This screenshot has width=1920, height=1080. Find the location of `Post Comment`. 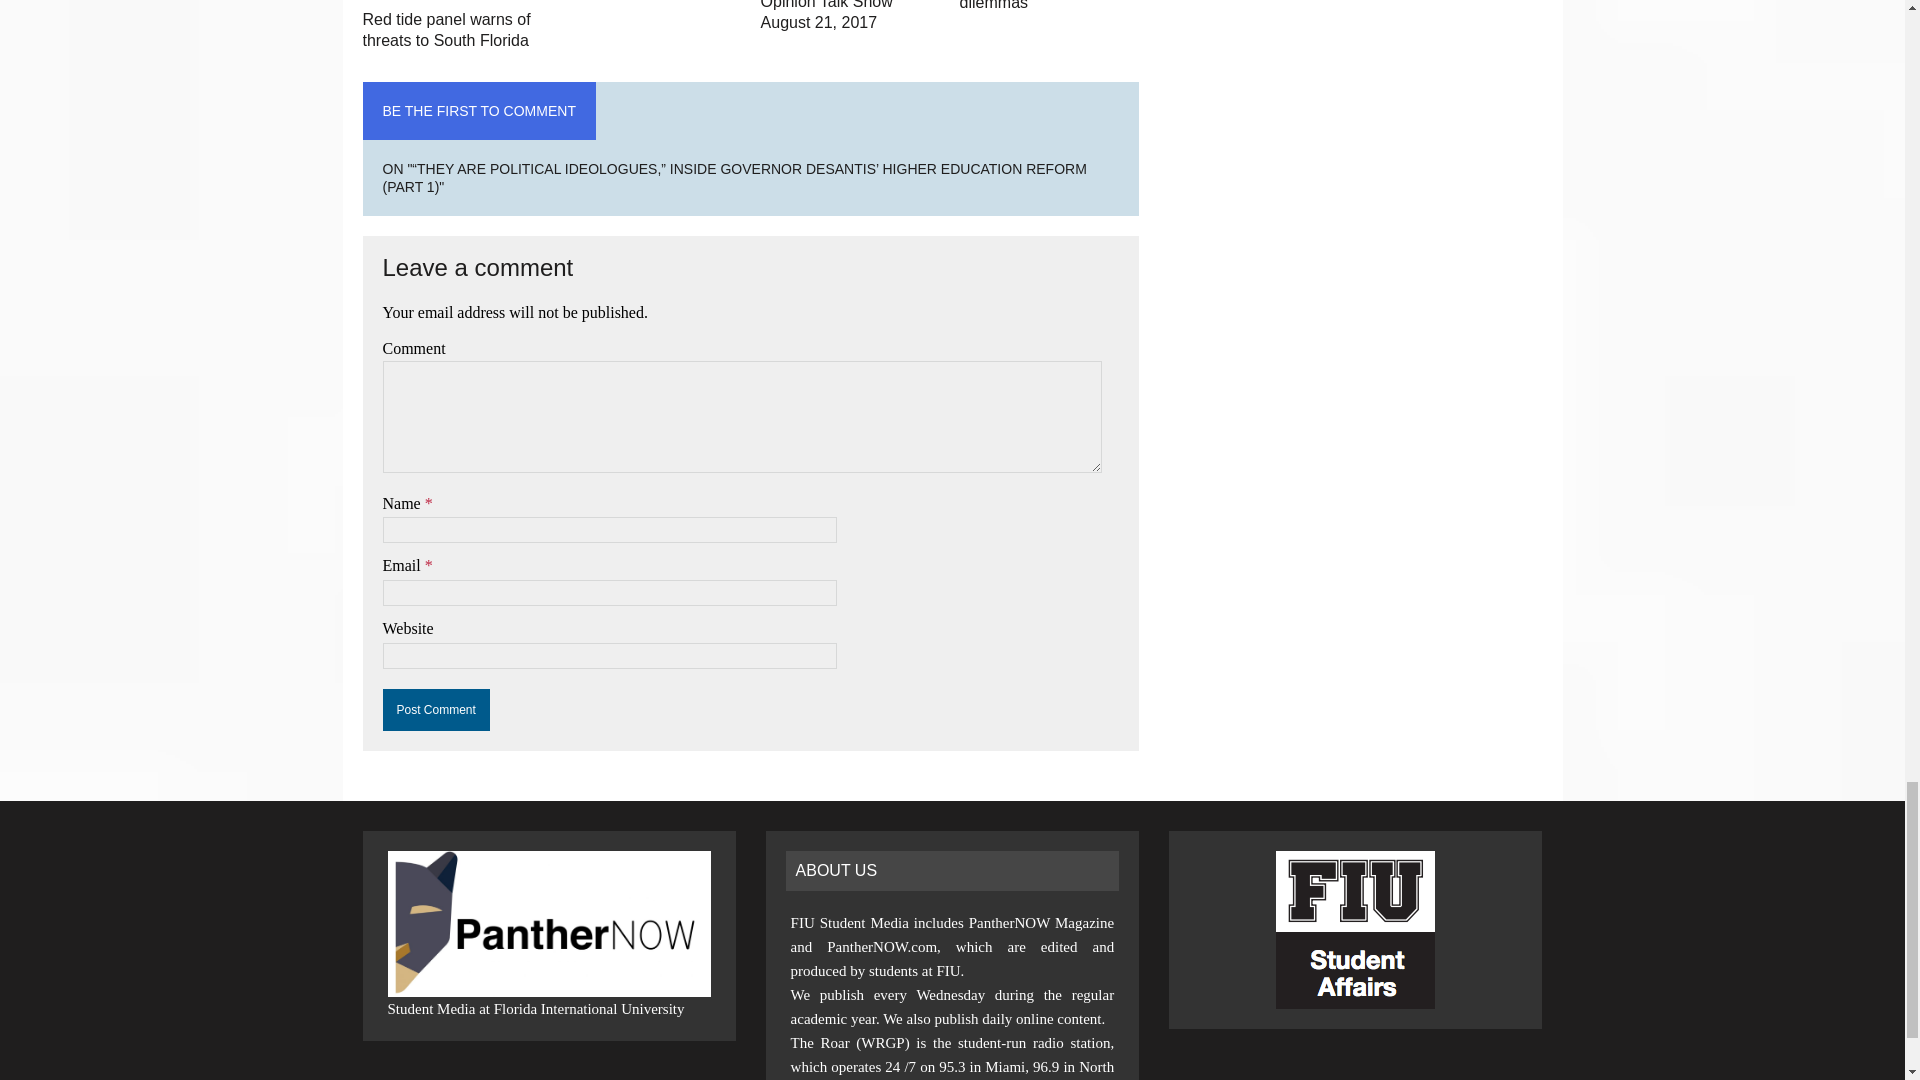

Post Comment is located at coordinates (436, 710).